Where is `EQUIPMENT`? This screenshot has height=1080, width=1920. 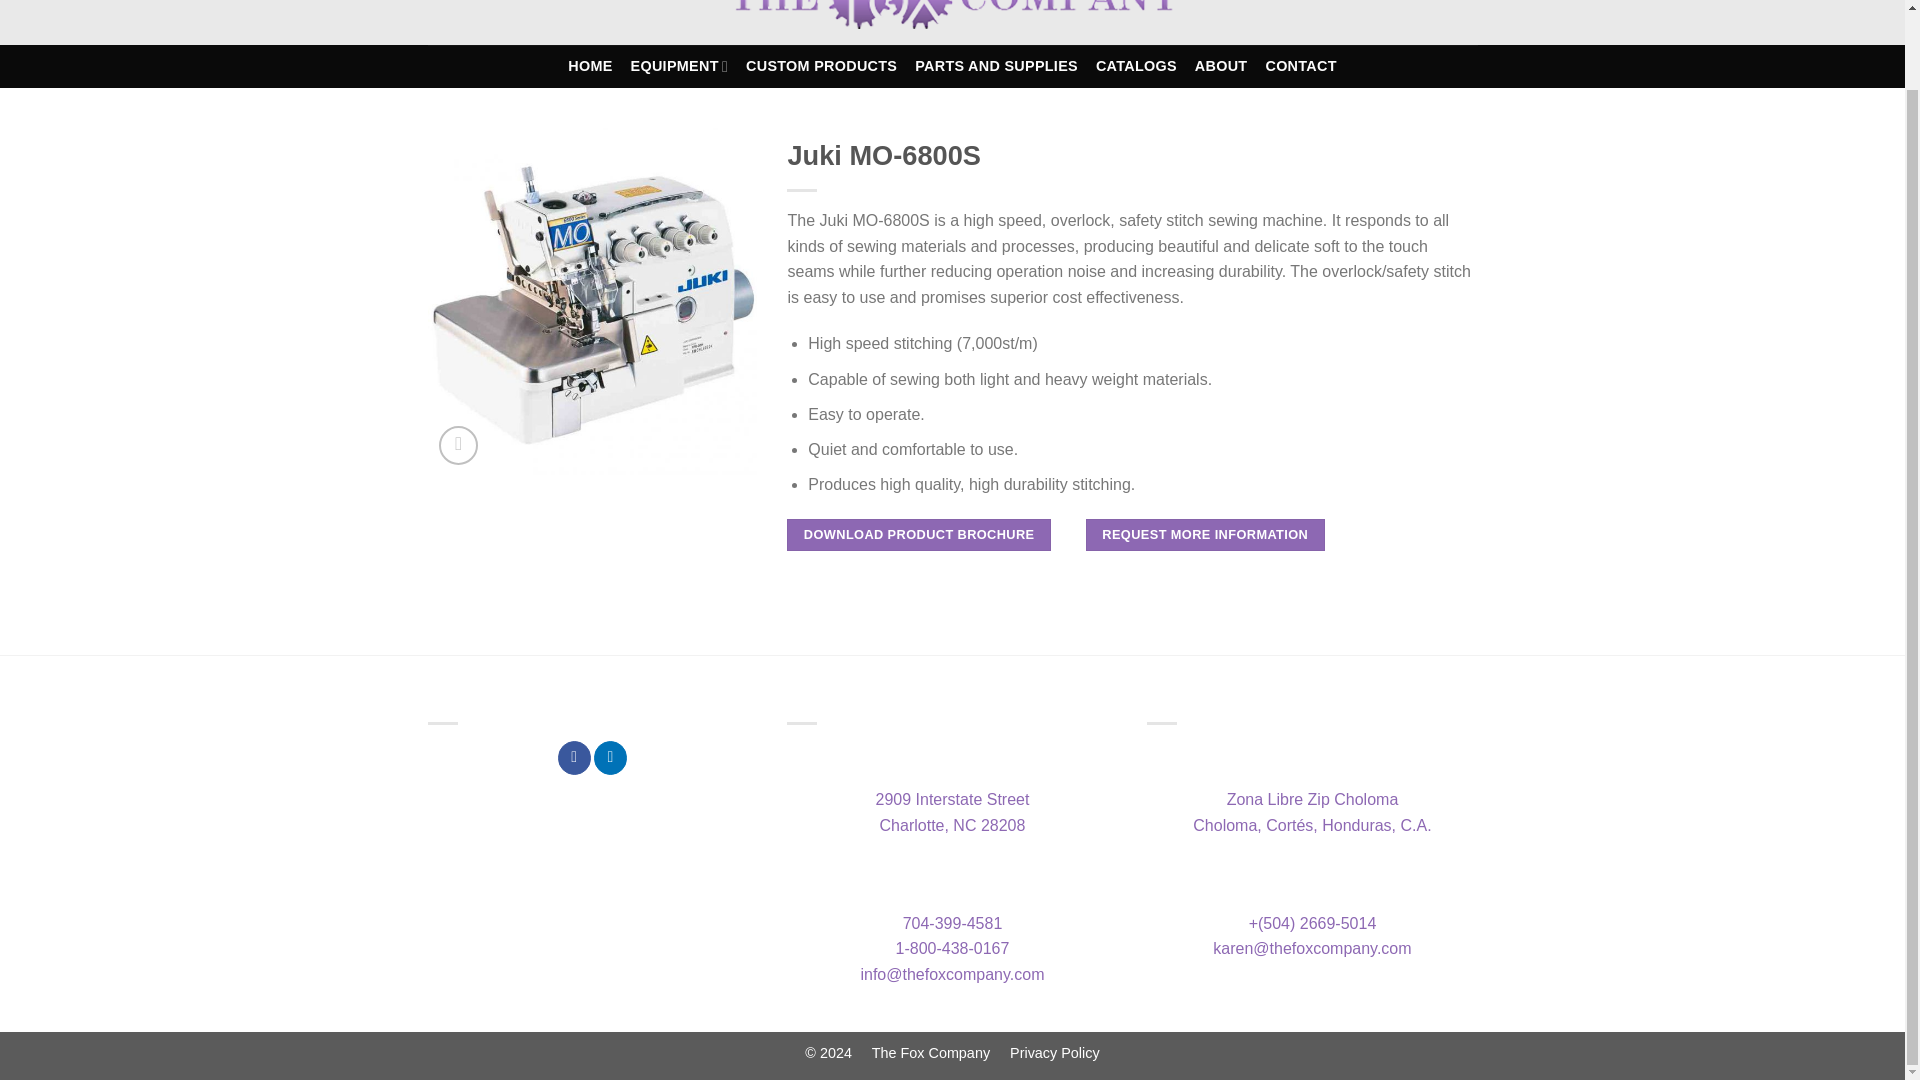 EQUIPMENT is located at coordinates (918, 535).